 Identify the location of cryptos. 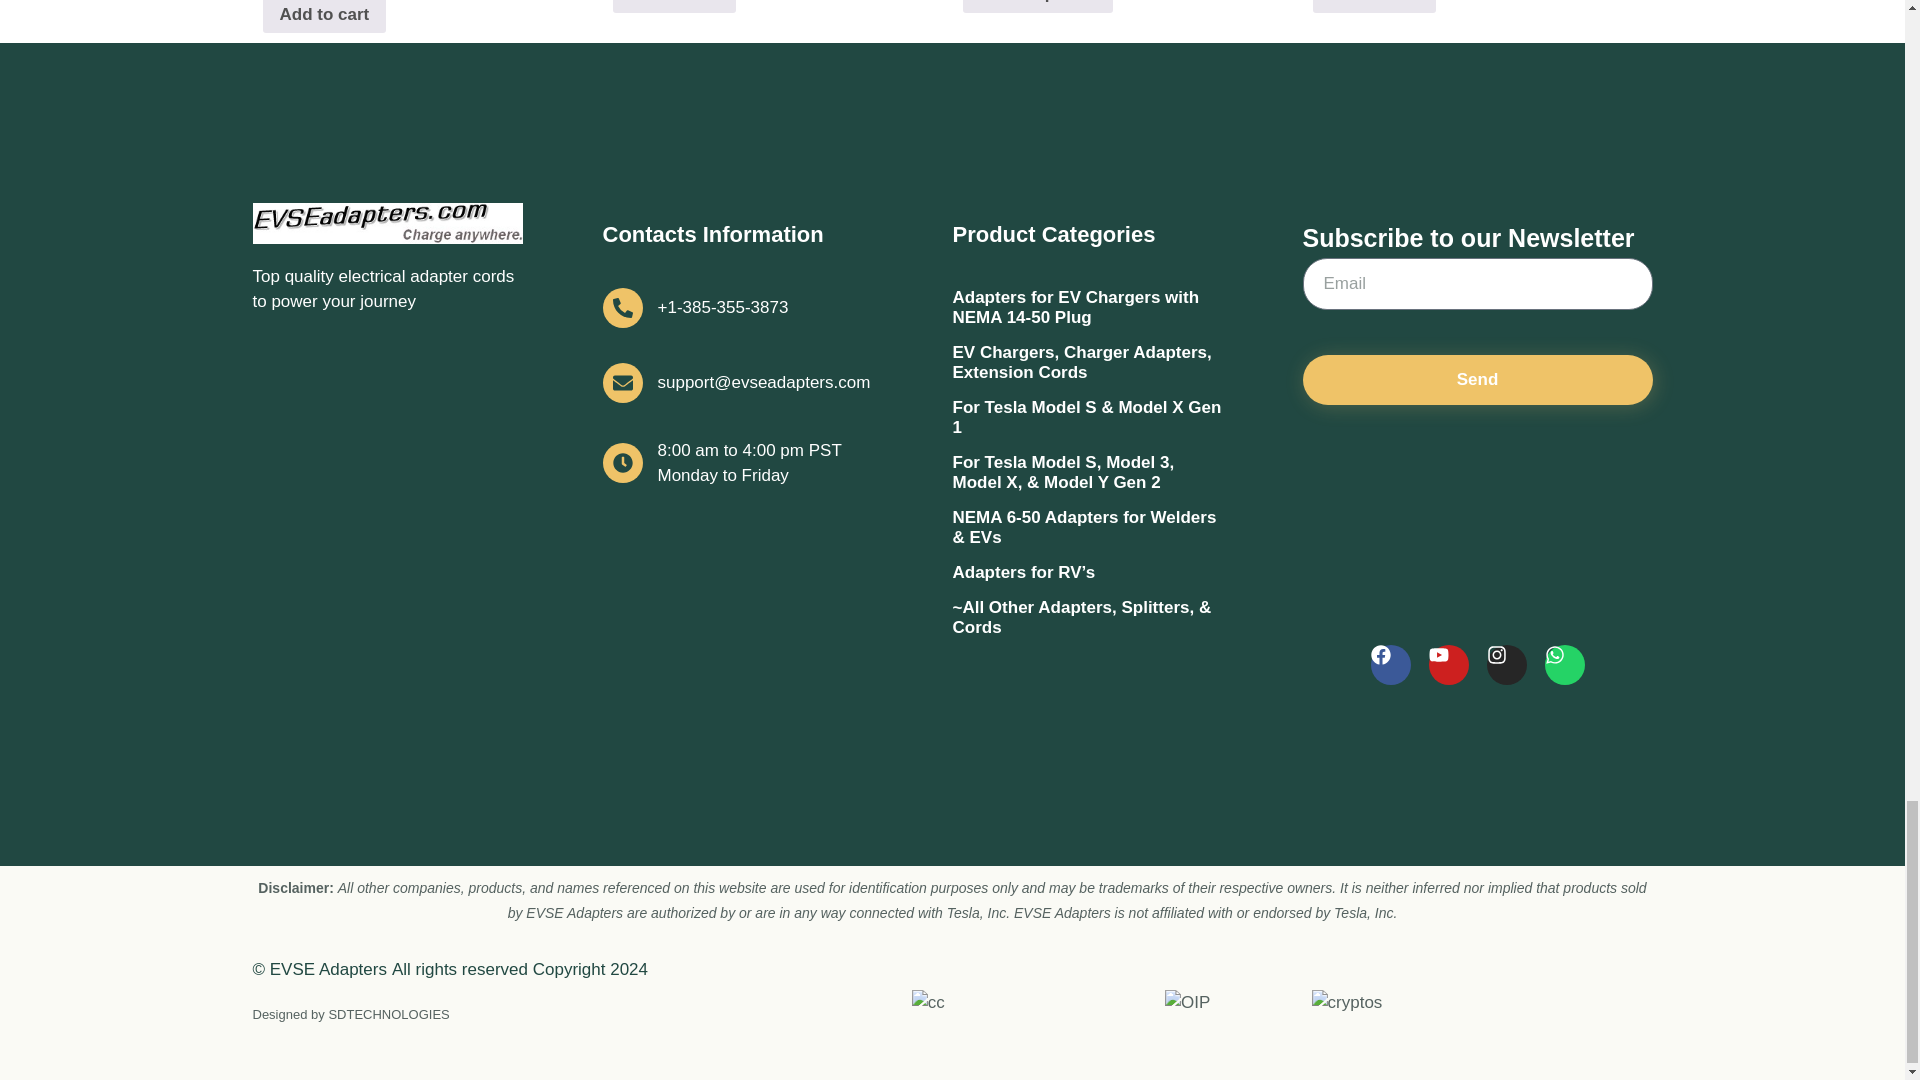
(1346, 1003).